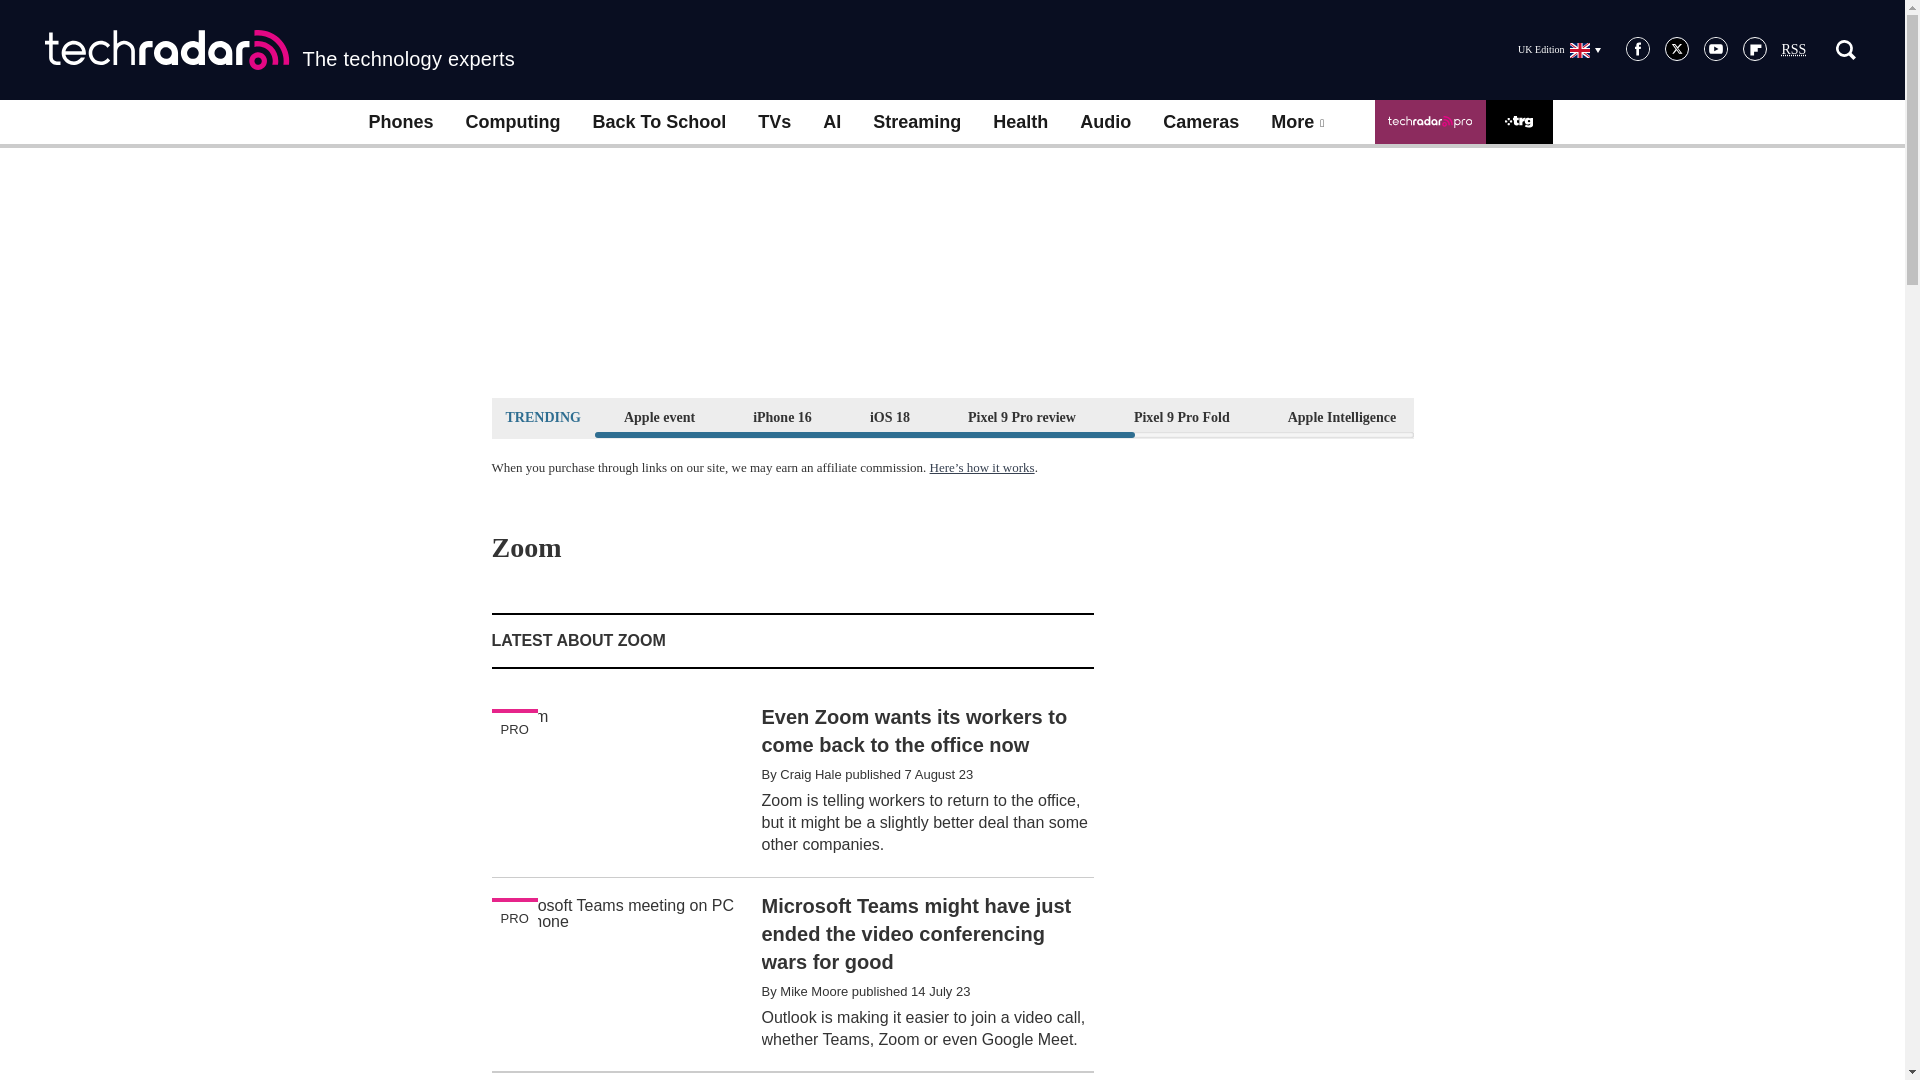  Describe the element at coordinates (1558, 49) in the screenshot. I see `UK Edition` at that location.